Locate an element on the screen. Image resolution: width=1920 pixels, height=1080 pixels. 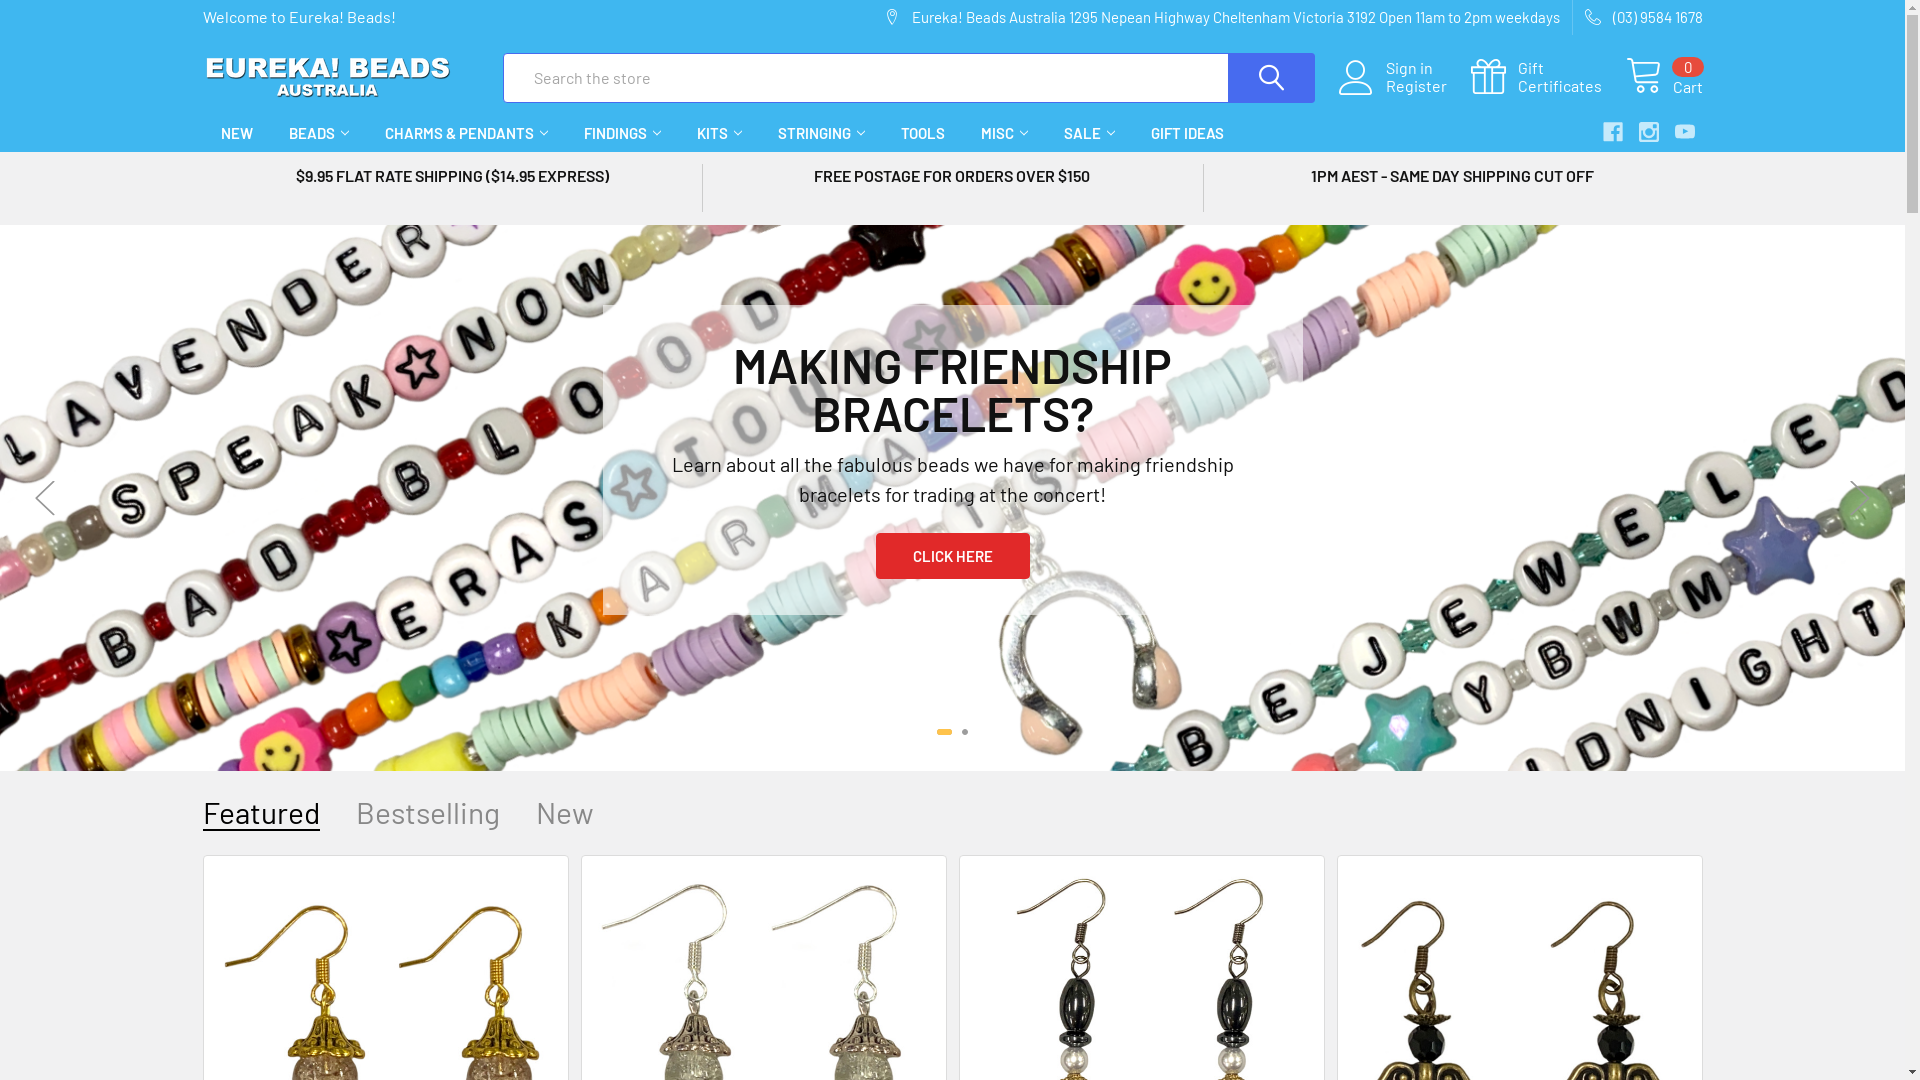
GIFT IDEAS is located at coordinates (1186, 134).